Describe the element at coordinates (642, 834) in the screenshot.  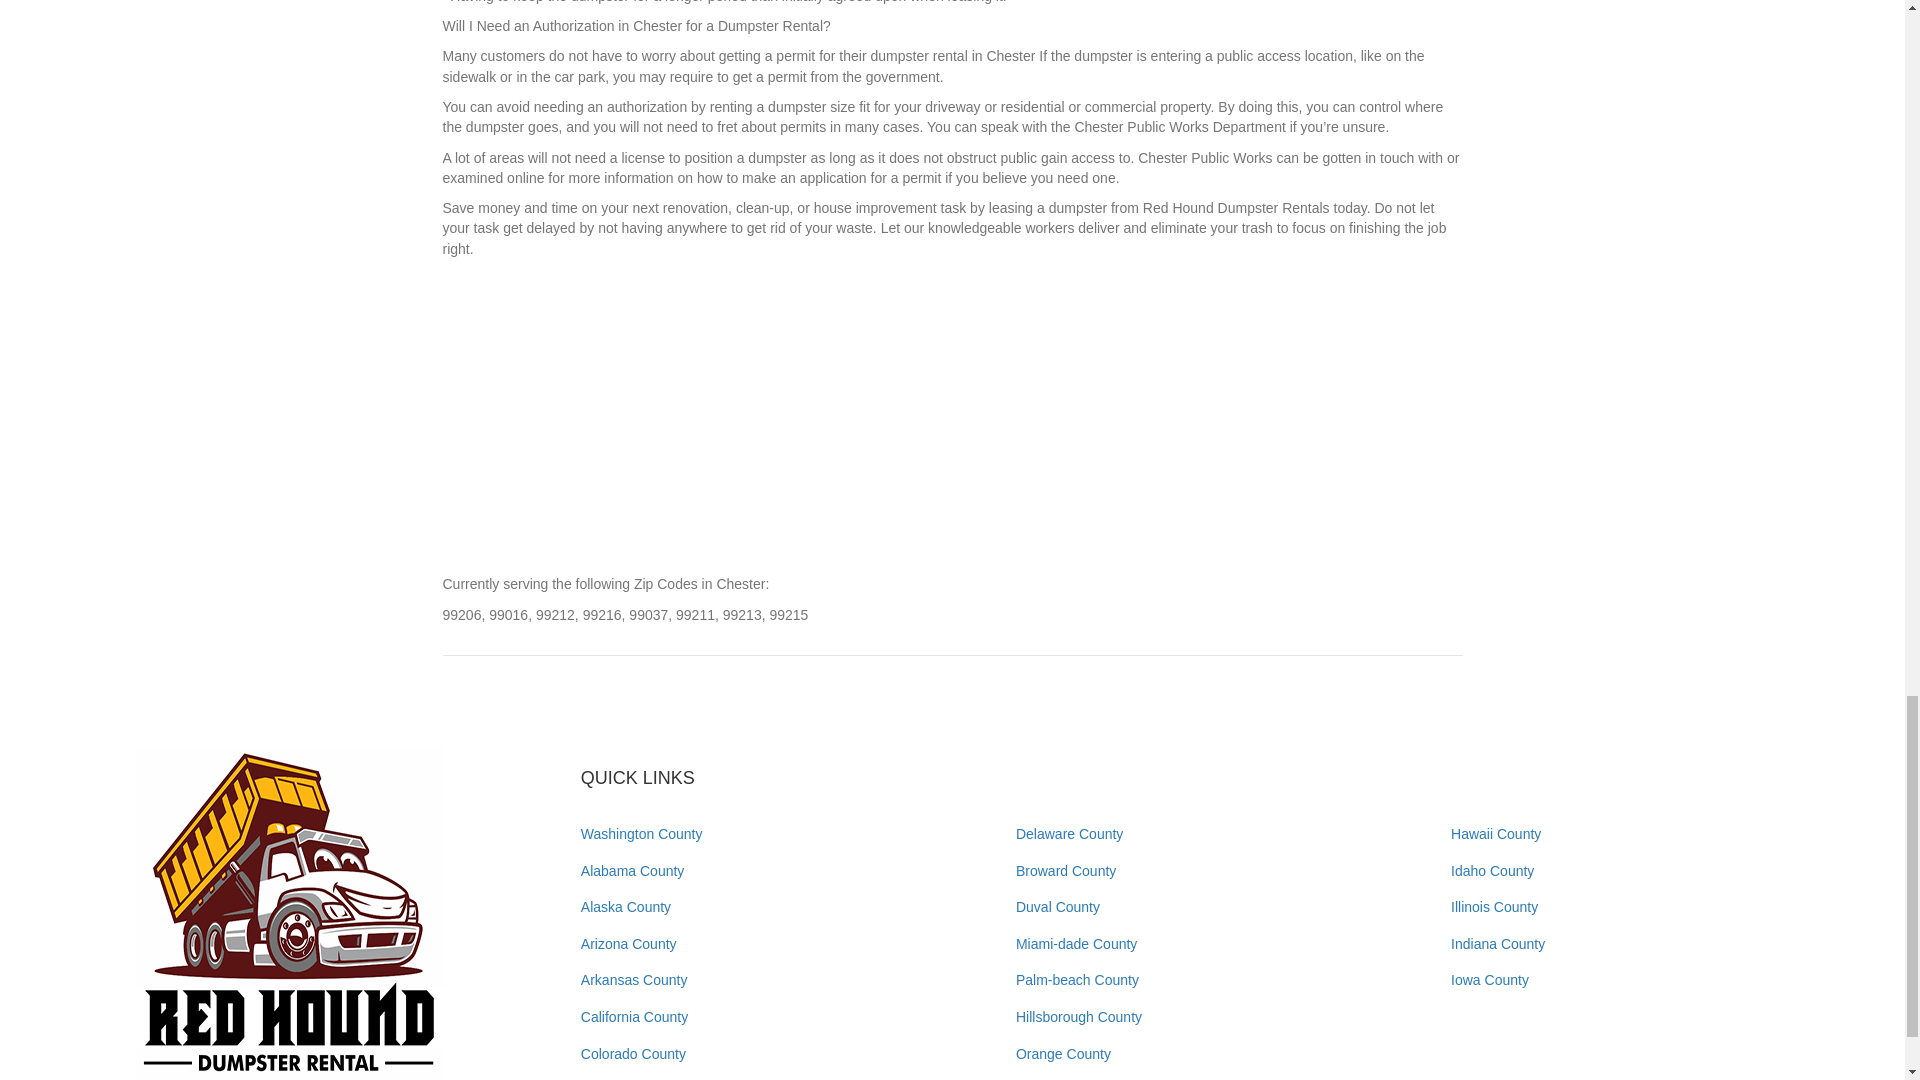
I see `Washington County` at that location.